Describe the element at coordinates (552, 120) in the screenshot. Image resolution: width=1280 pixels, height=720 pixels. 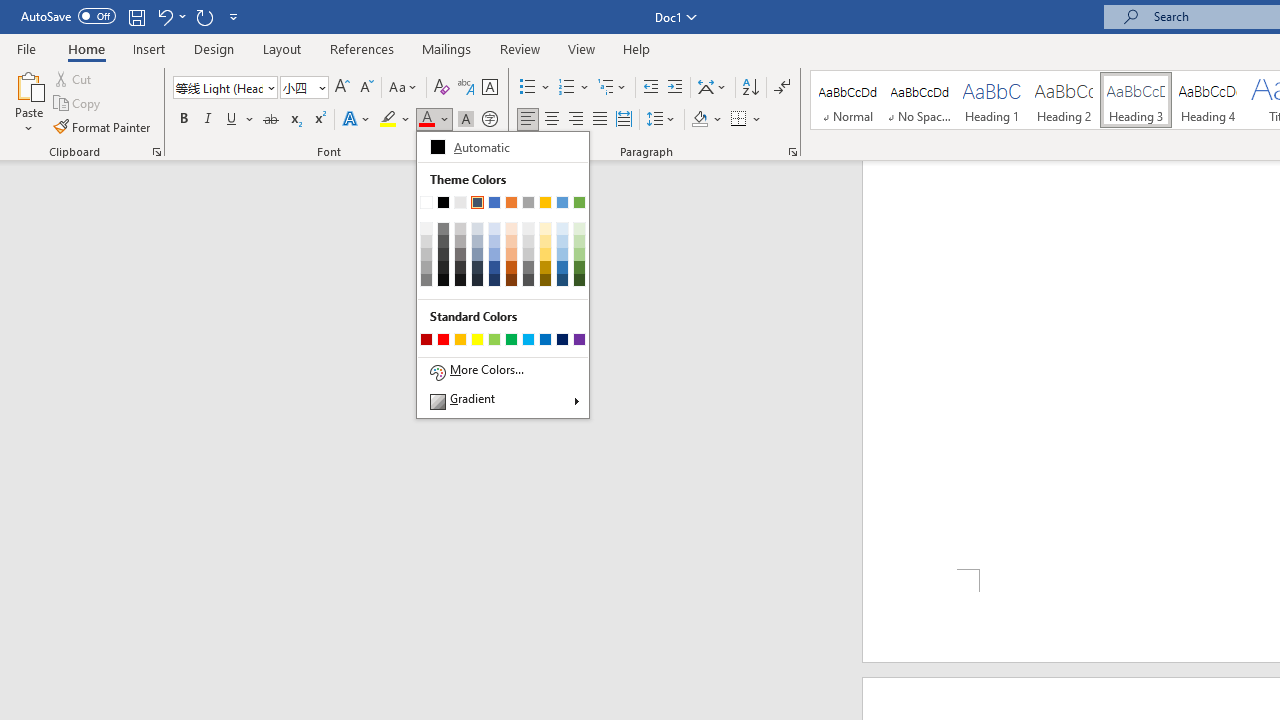
I see `Center` at that location.